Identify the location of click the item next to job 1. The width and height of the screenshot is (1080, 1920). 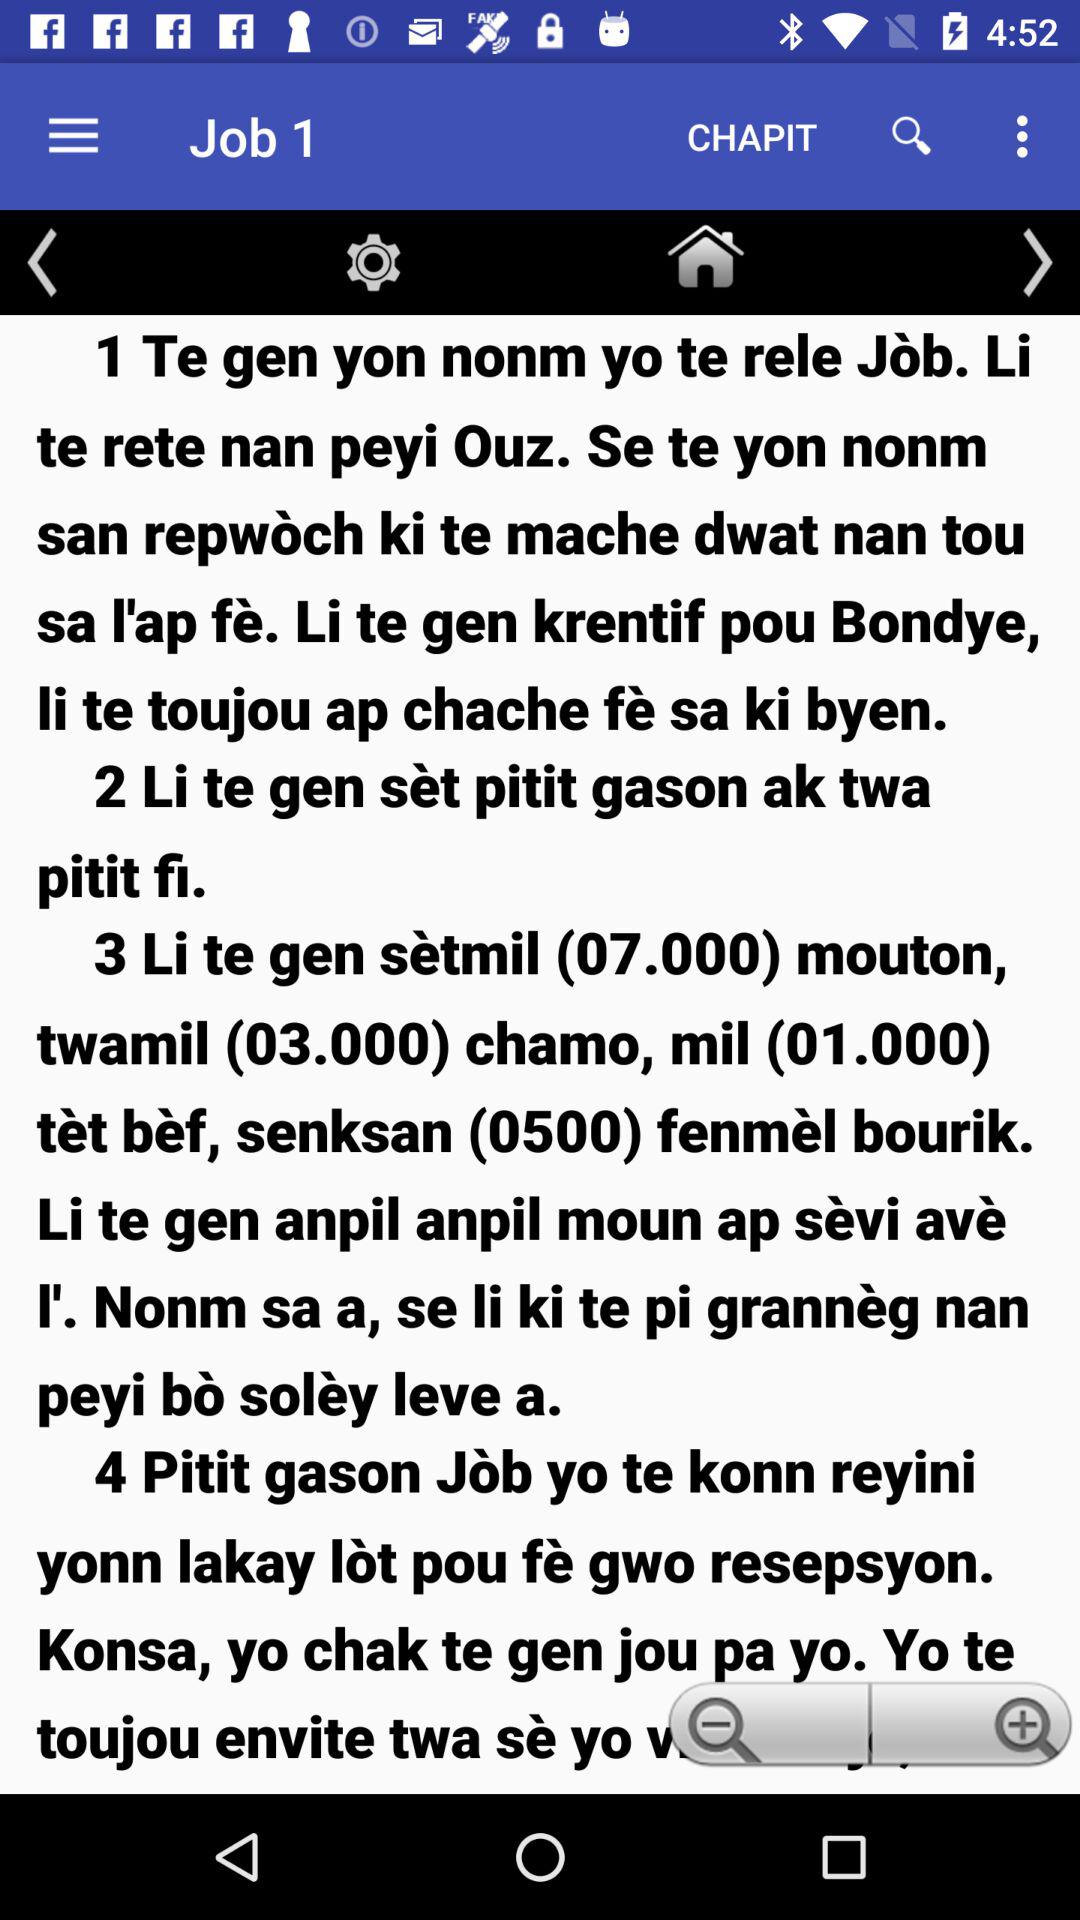
(73, 136).